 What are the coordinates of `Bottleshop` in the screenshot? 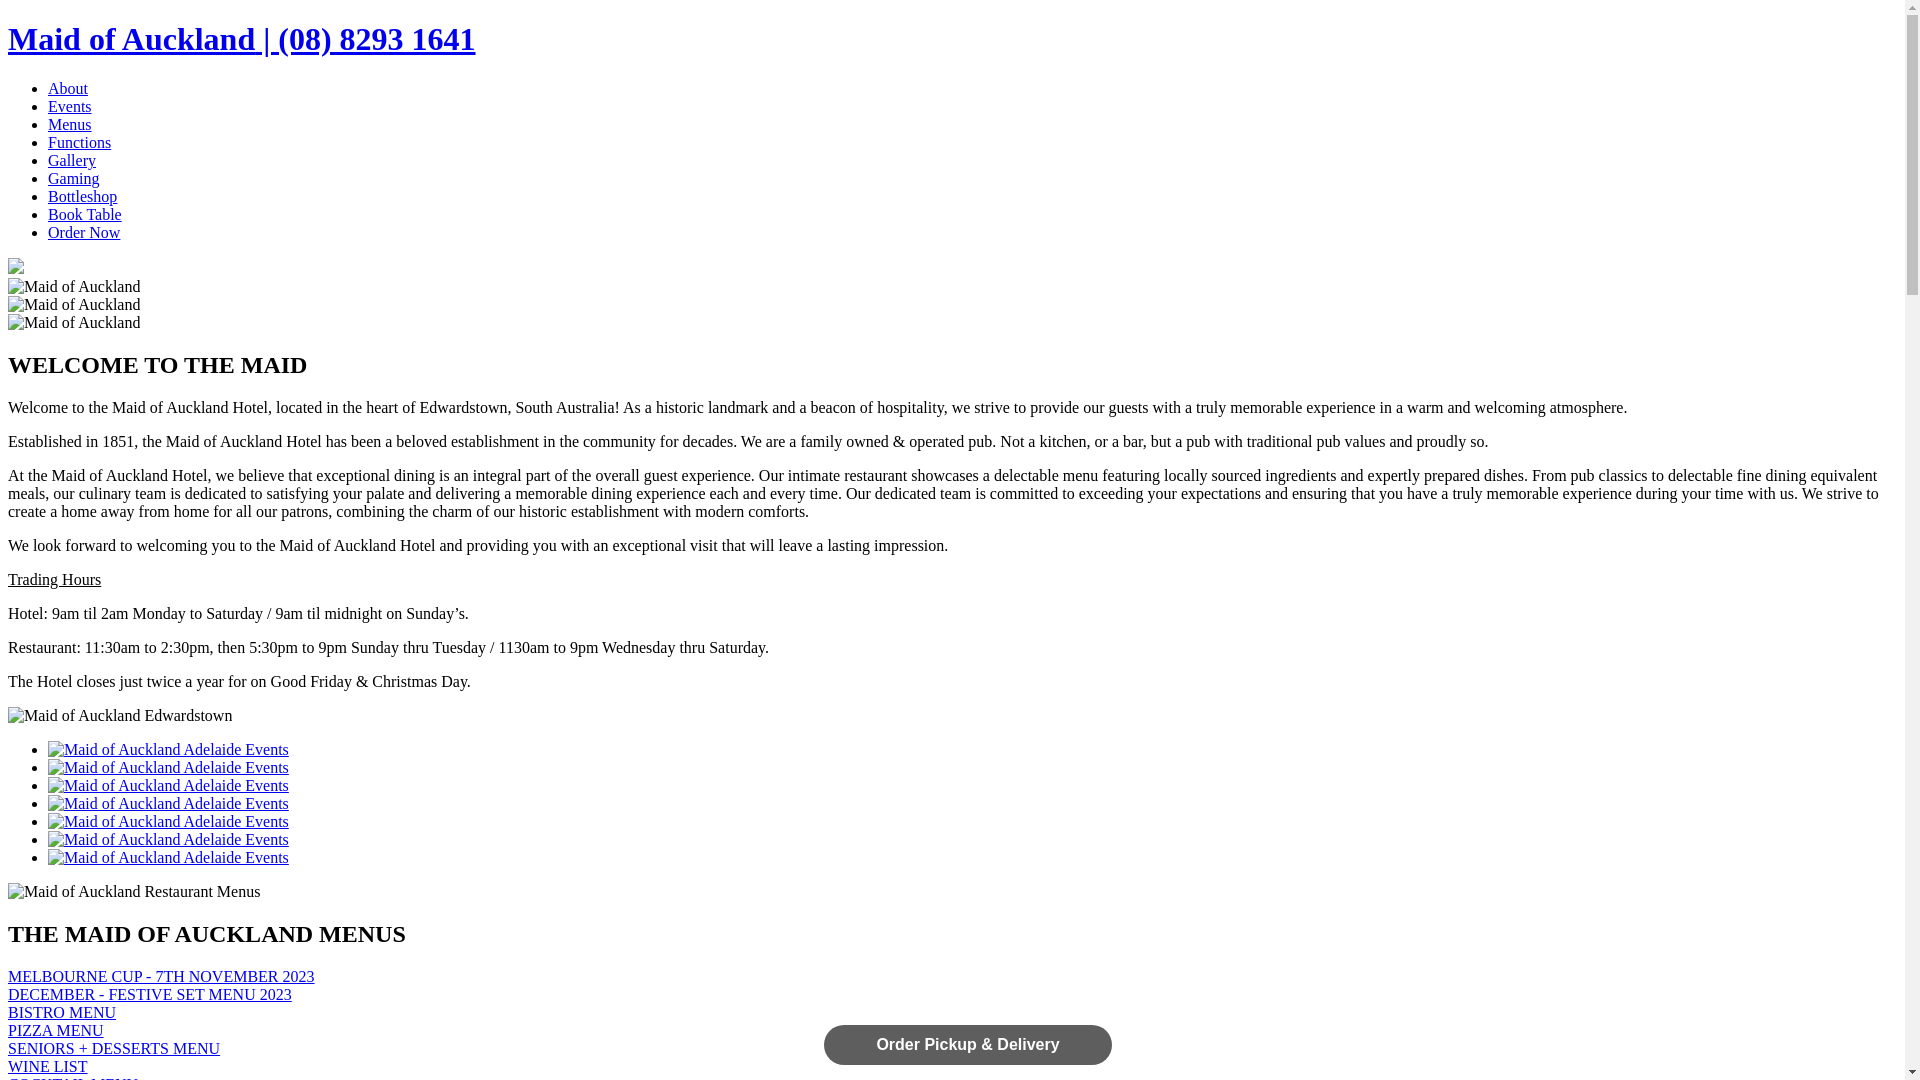 It's located at (82, 196).